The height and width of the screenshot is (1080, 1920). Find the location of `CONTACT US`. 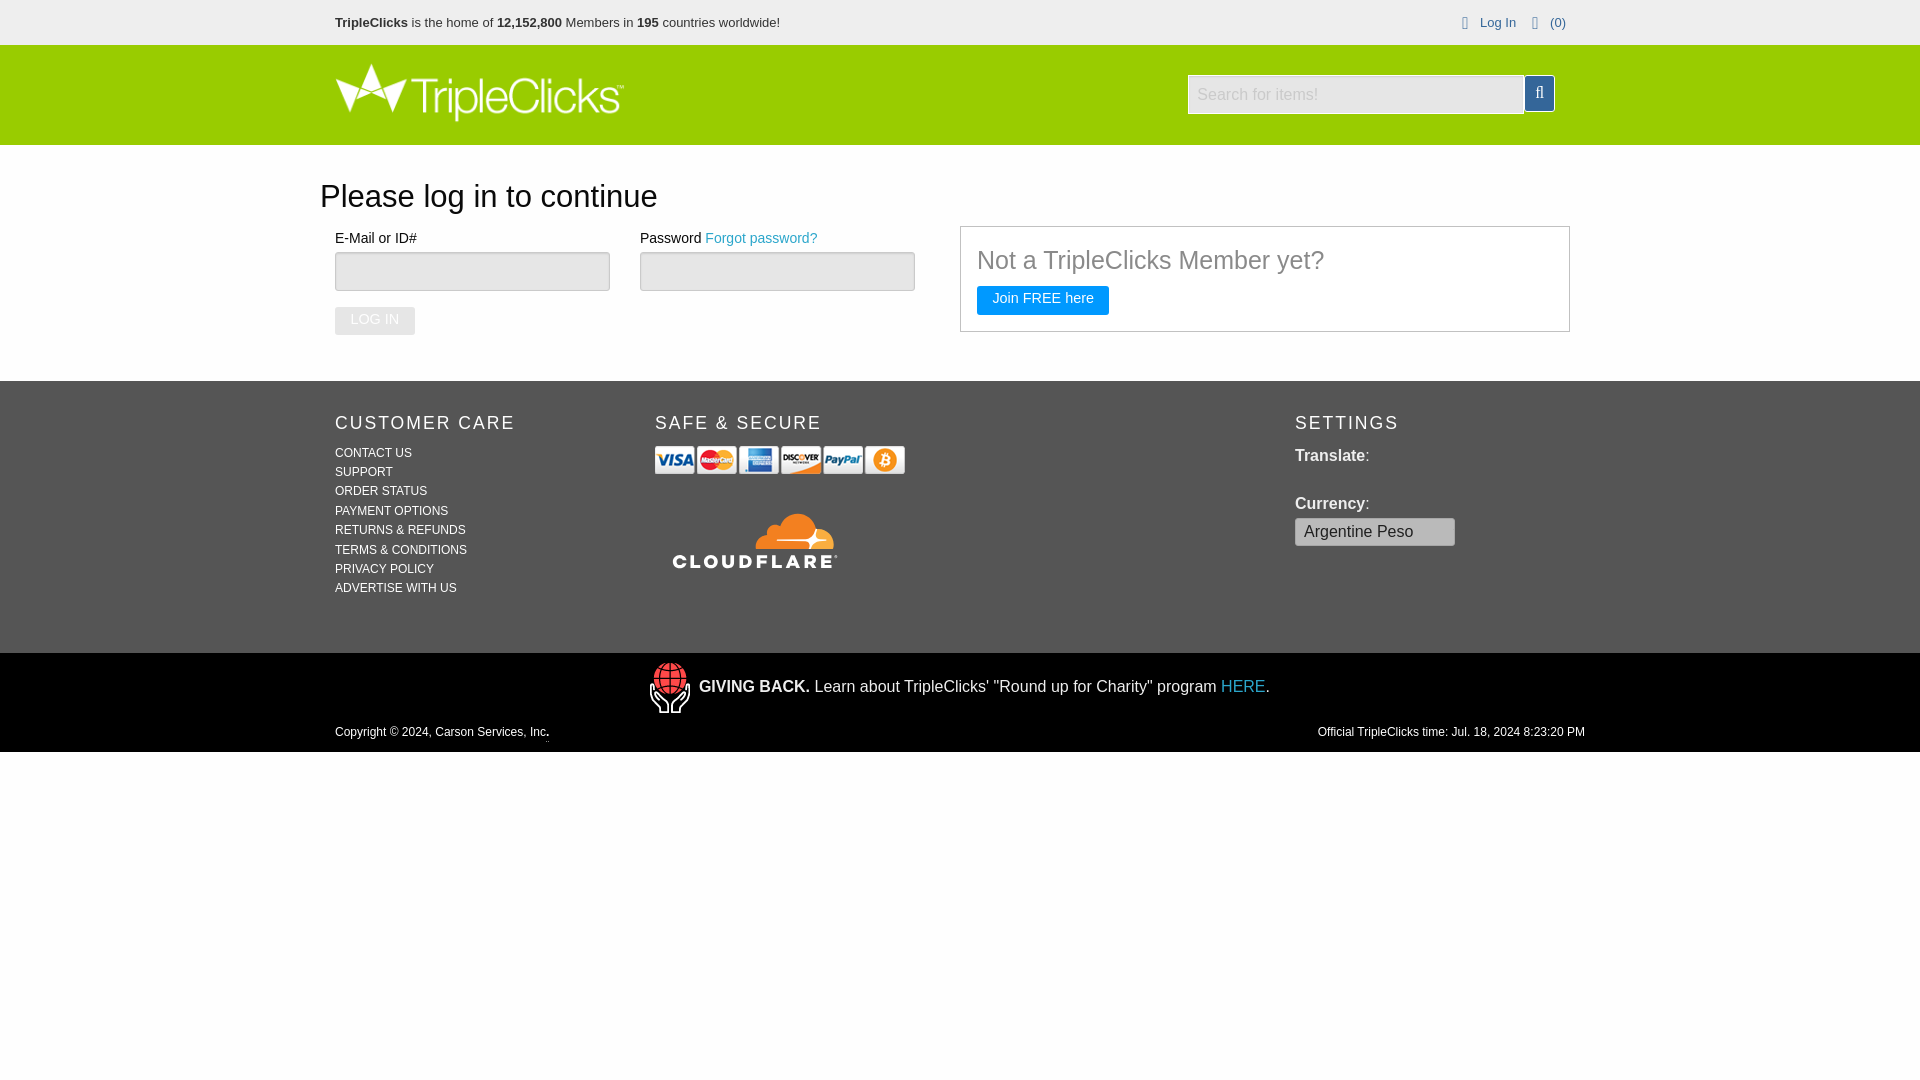

CONTACT US is located at coordinates (373, 453).